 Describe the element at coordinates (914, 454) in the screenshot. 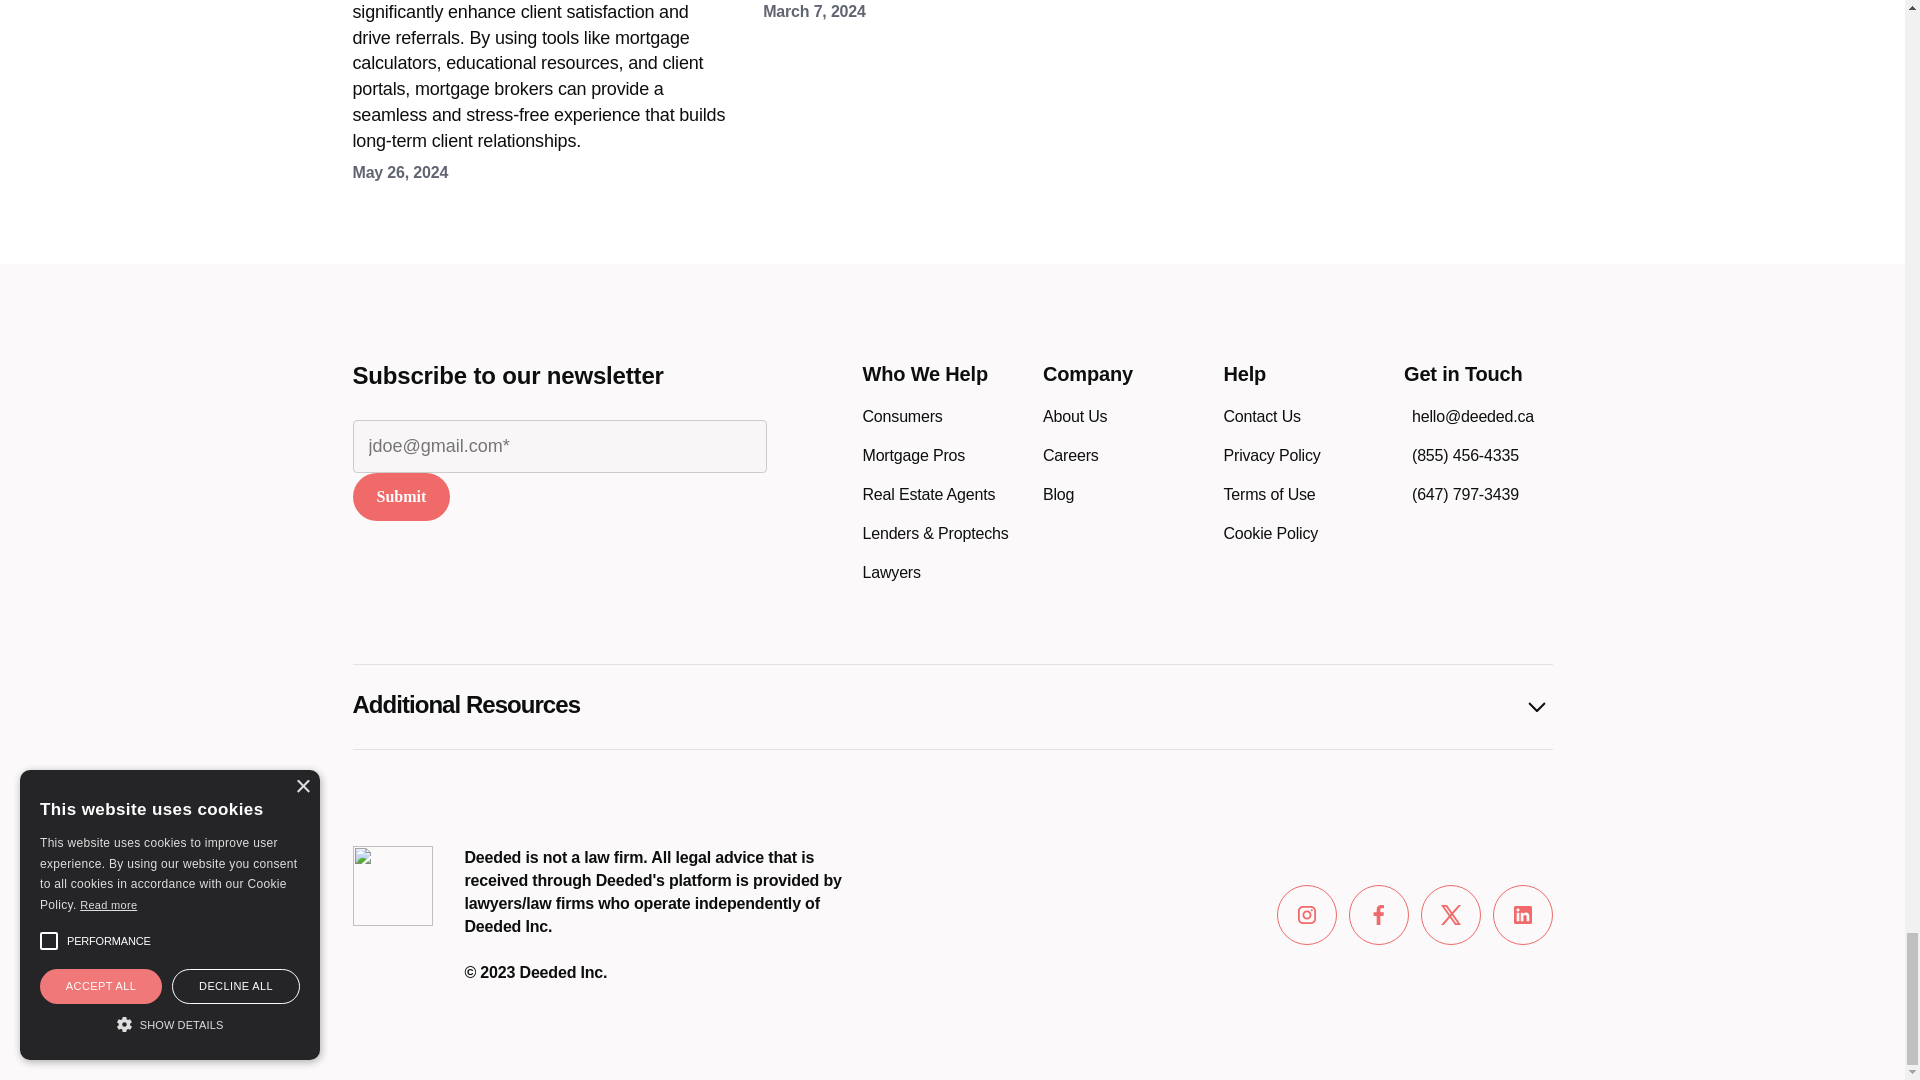

I see `Mortgage Pros` at that location.